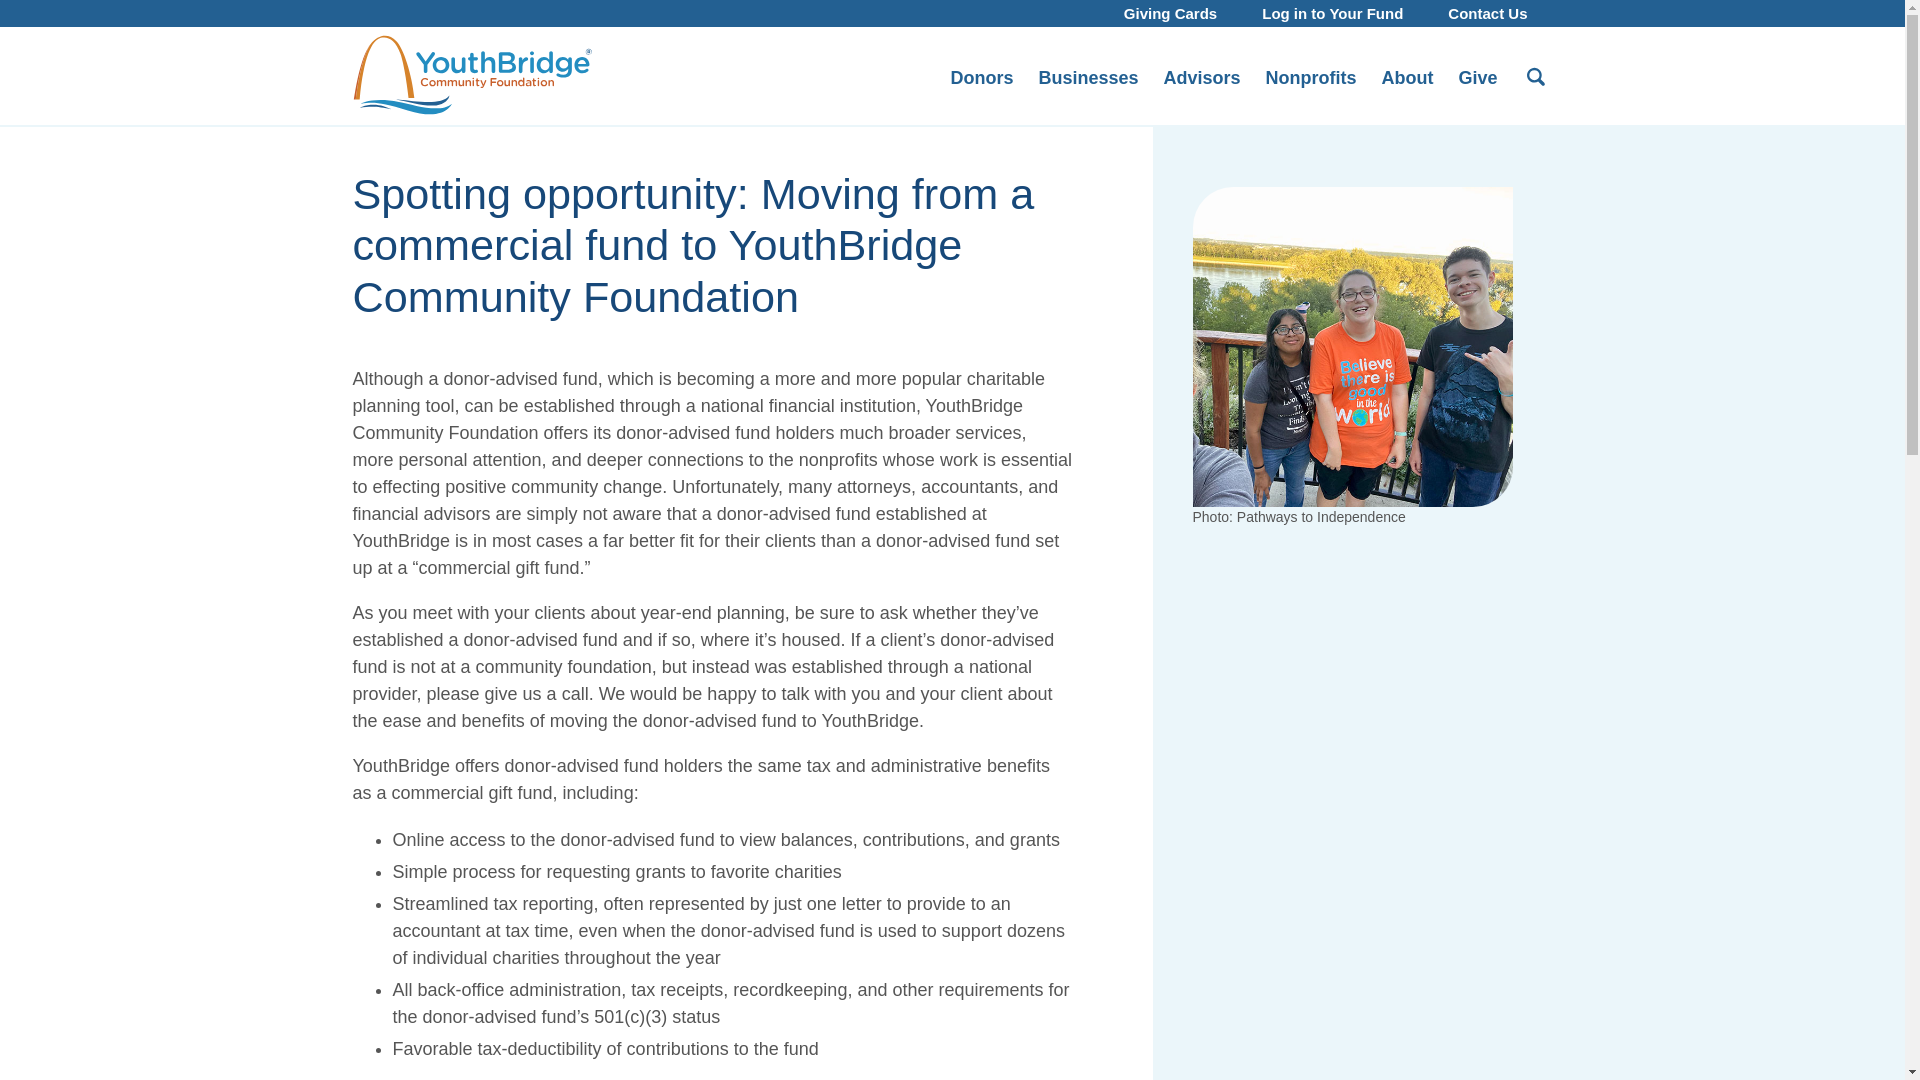  What do you see at coordinates (1406, 77) in the screenshot?
I see `About` at bounding box center [1406, 77].